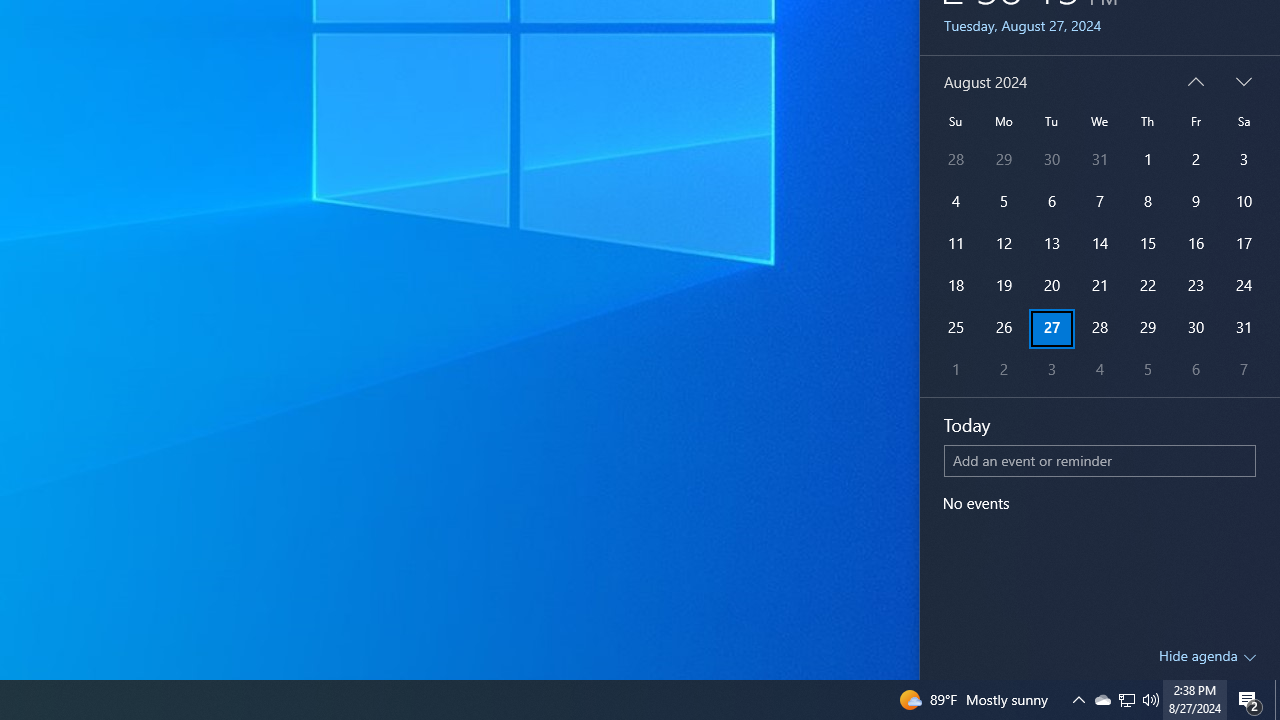  I want to click on 11, so click(1196, 82).